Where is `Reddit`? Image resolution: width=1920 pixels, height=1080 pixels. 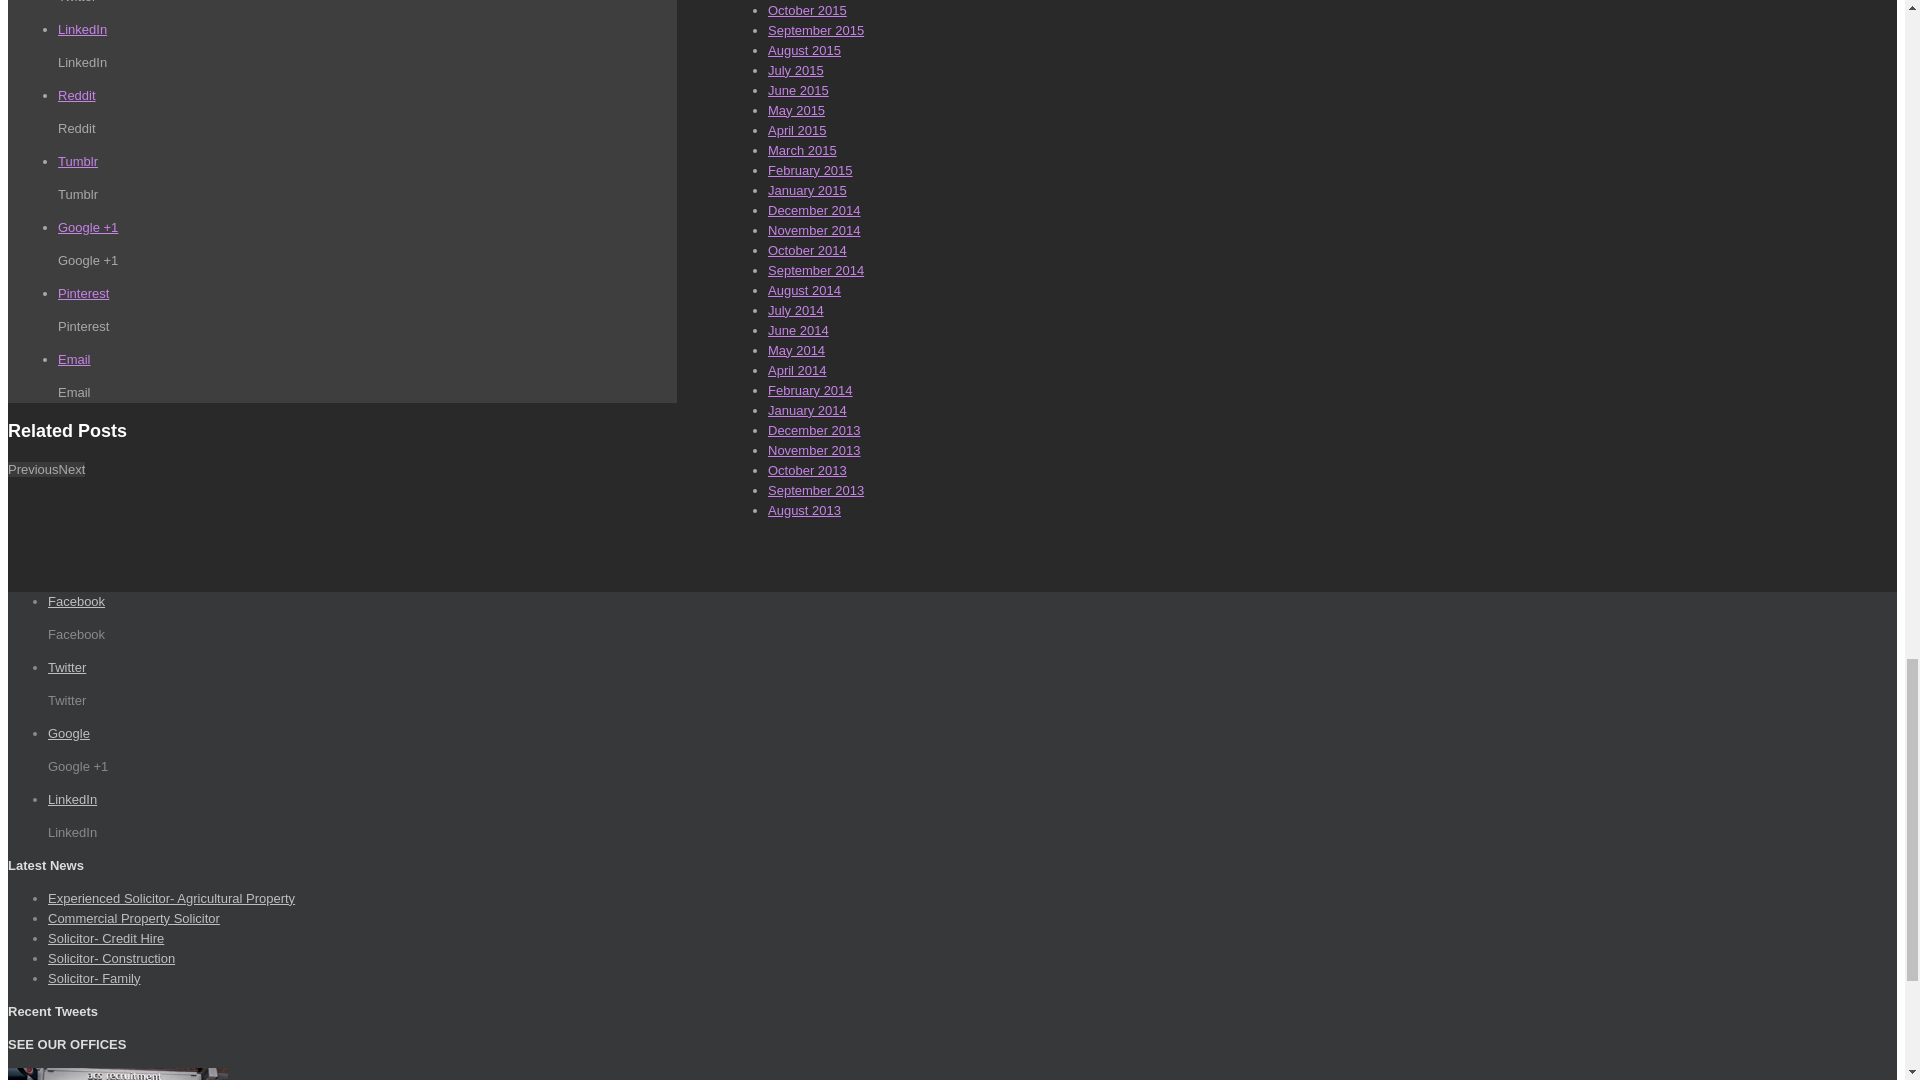
Reddit is located at coordinates (76, 94).